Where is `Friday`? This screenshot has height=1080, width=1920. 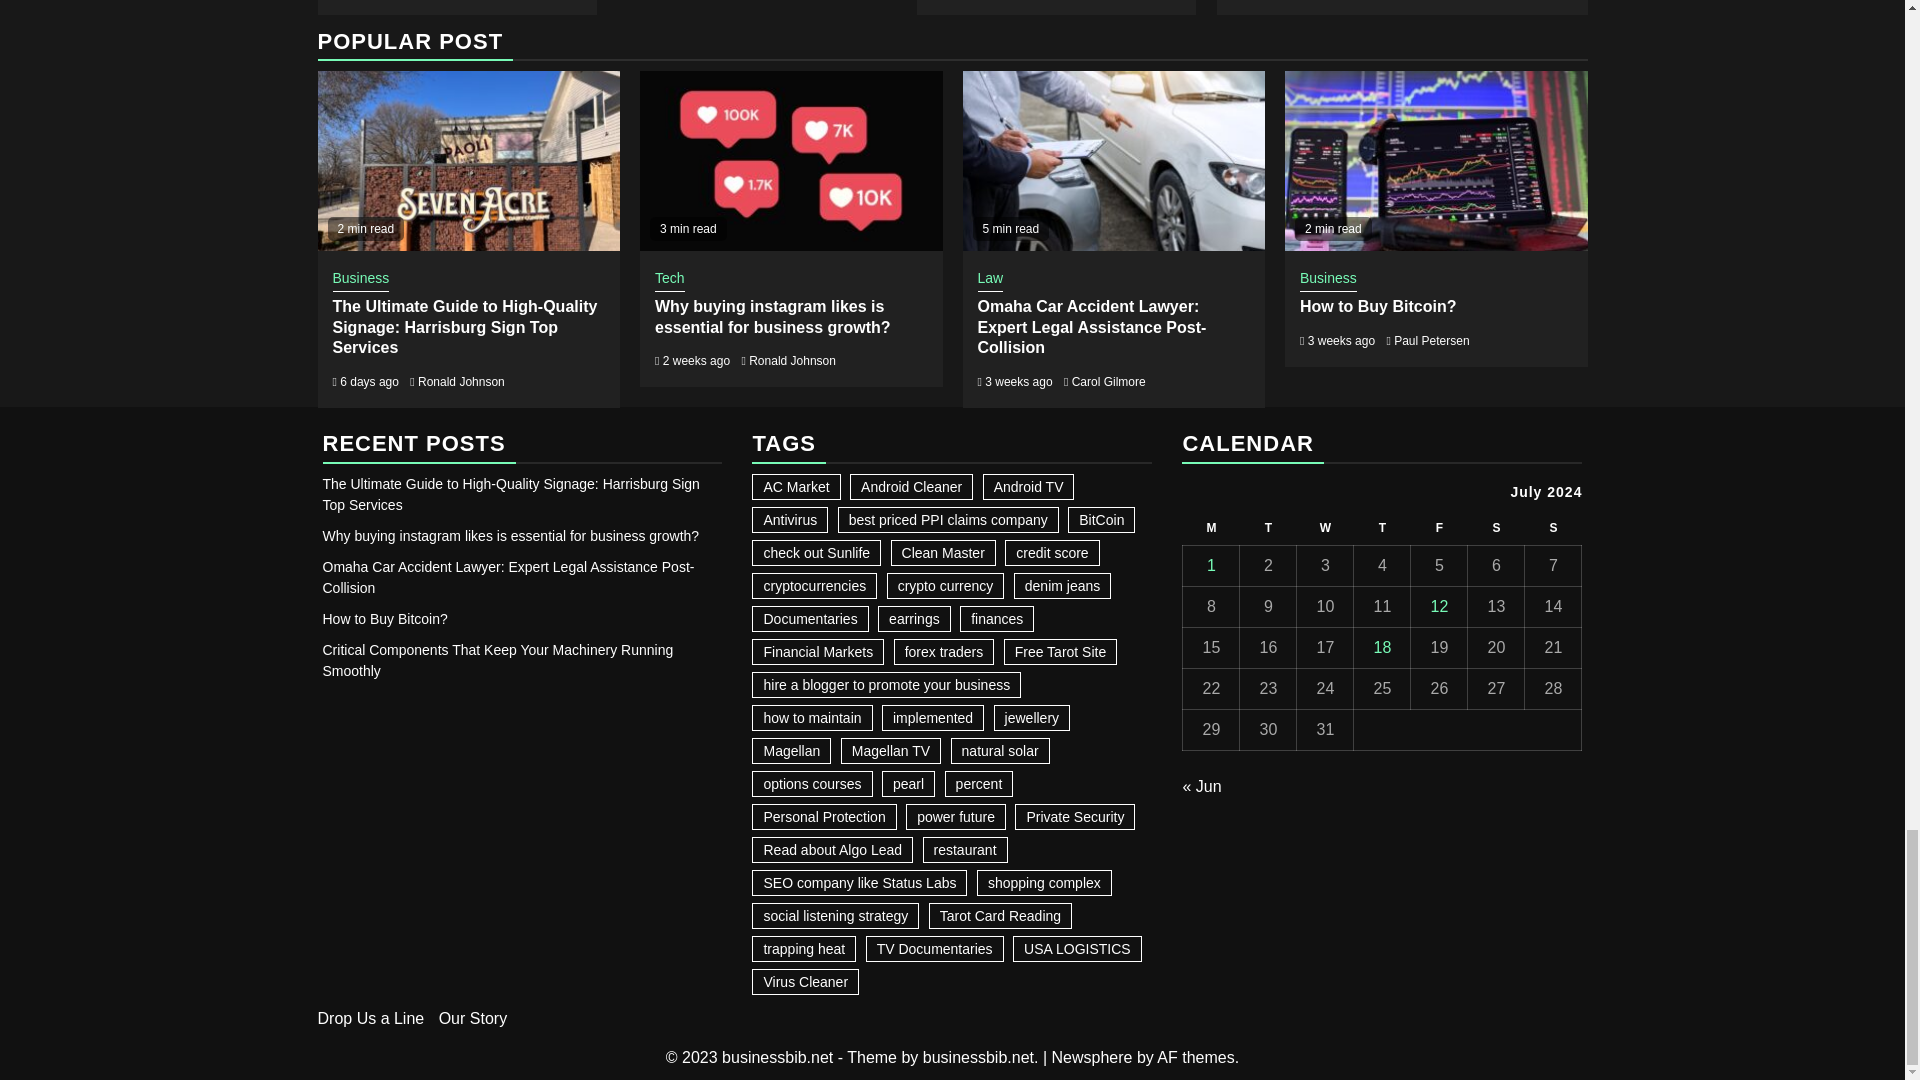
Friday is located at coordinates (1440, 528).